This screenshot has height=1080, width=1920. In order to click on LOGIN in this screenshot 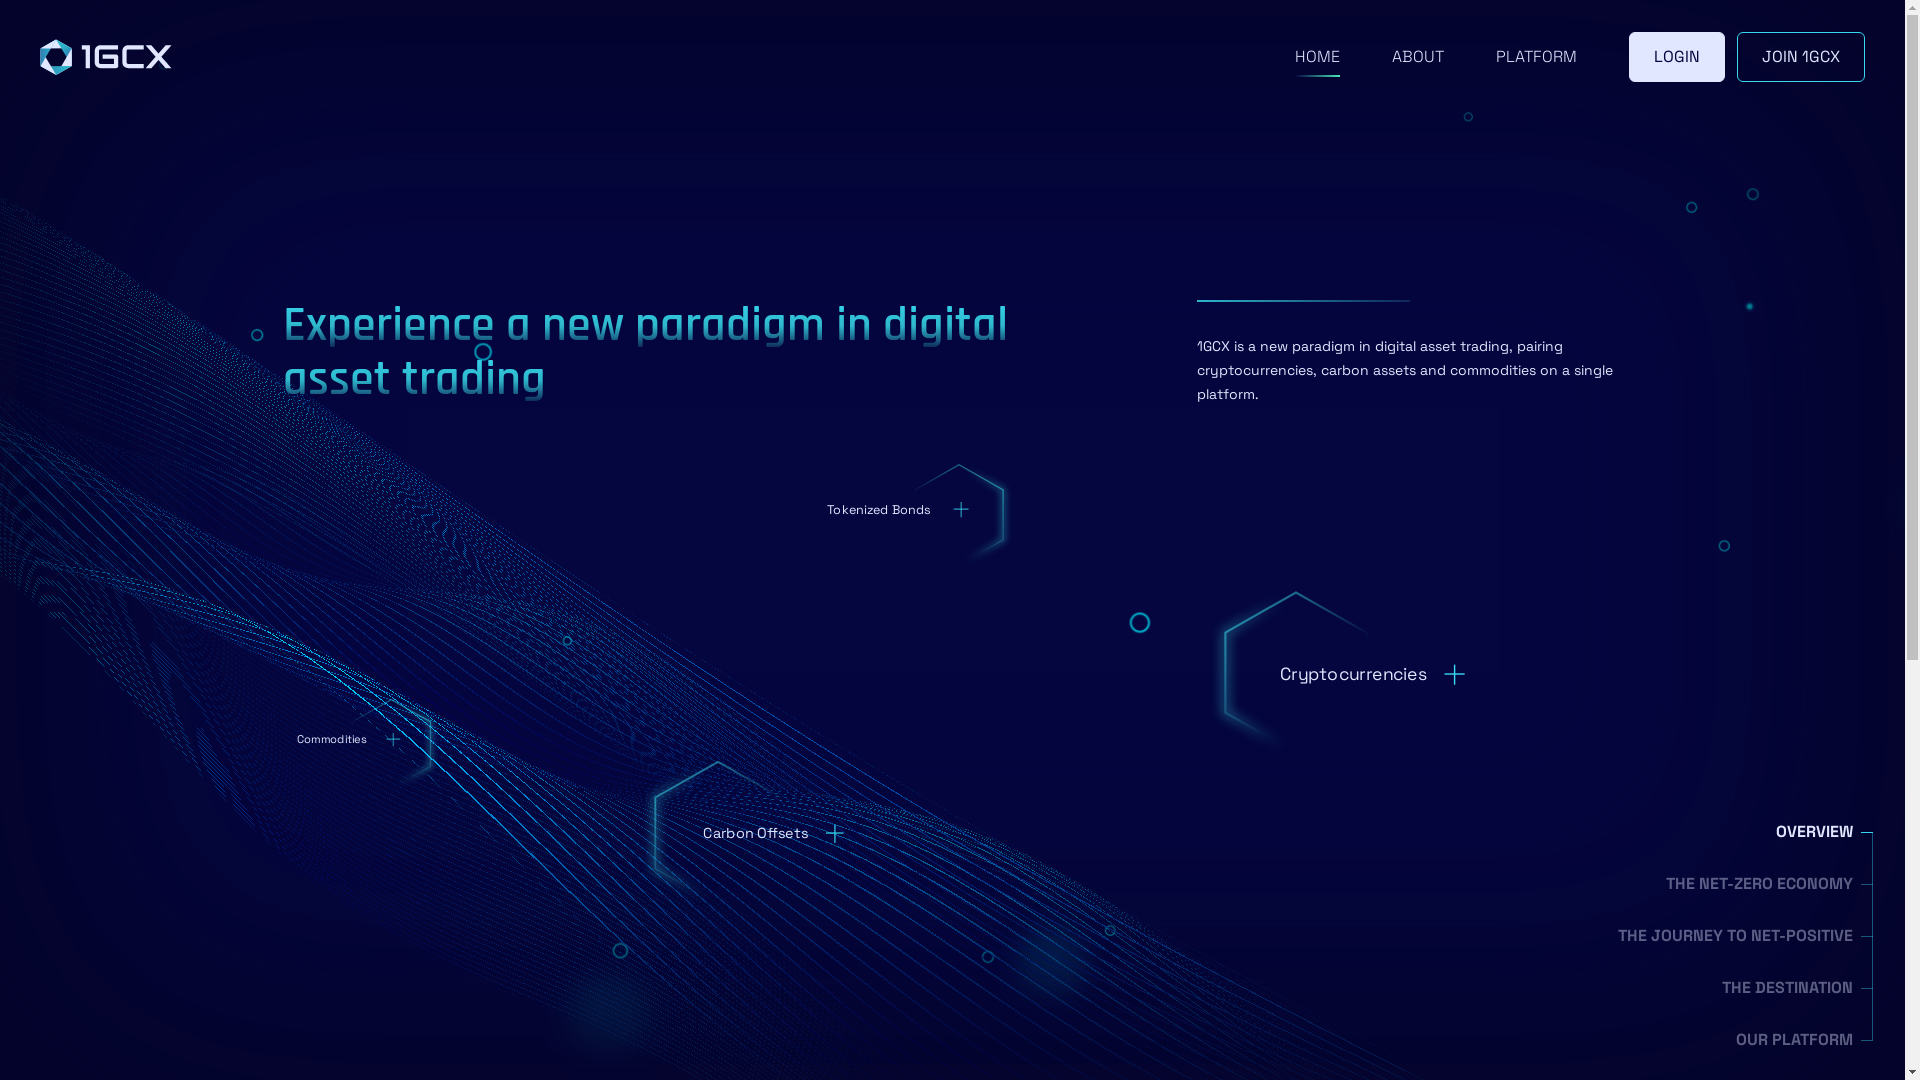, I will do `click(1677, 57)`.